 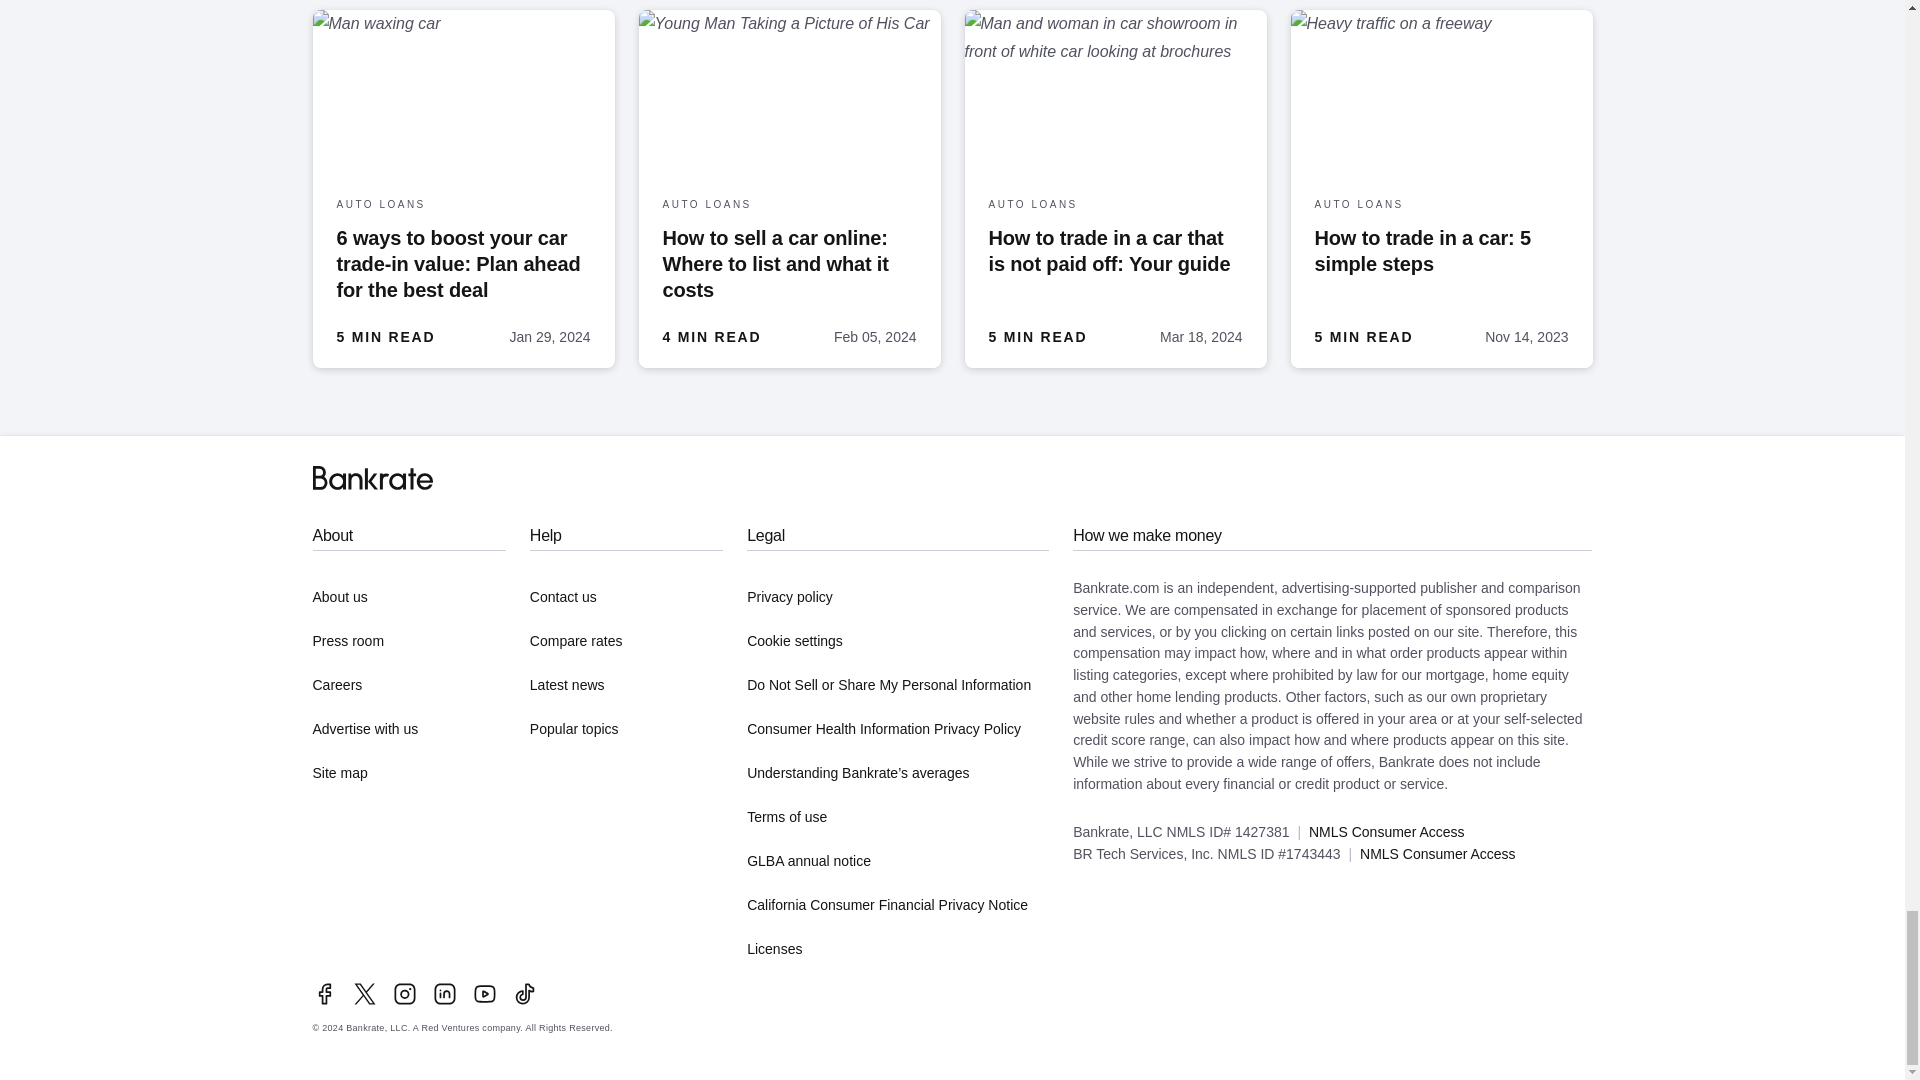 What do you see at coordinates (444, 993) in the screenshot?
I see `LinkedIn logo` at bounding box center [444, 993].